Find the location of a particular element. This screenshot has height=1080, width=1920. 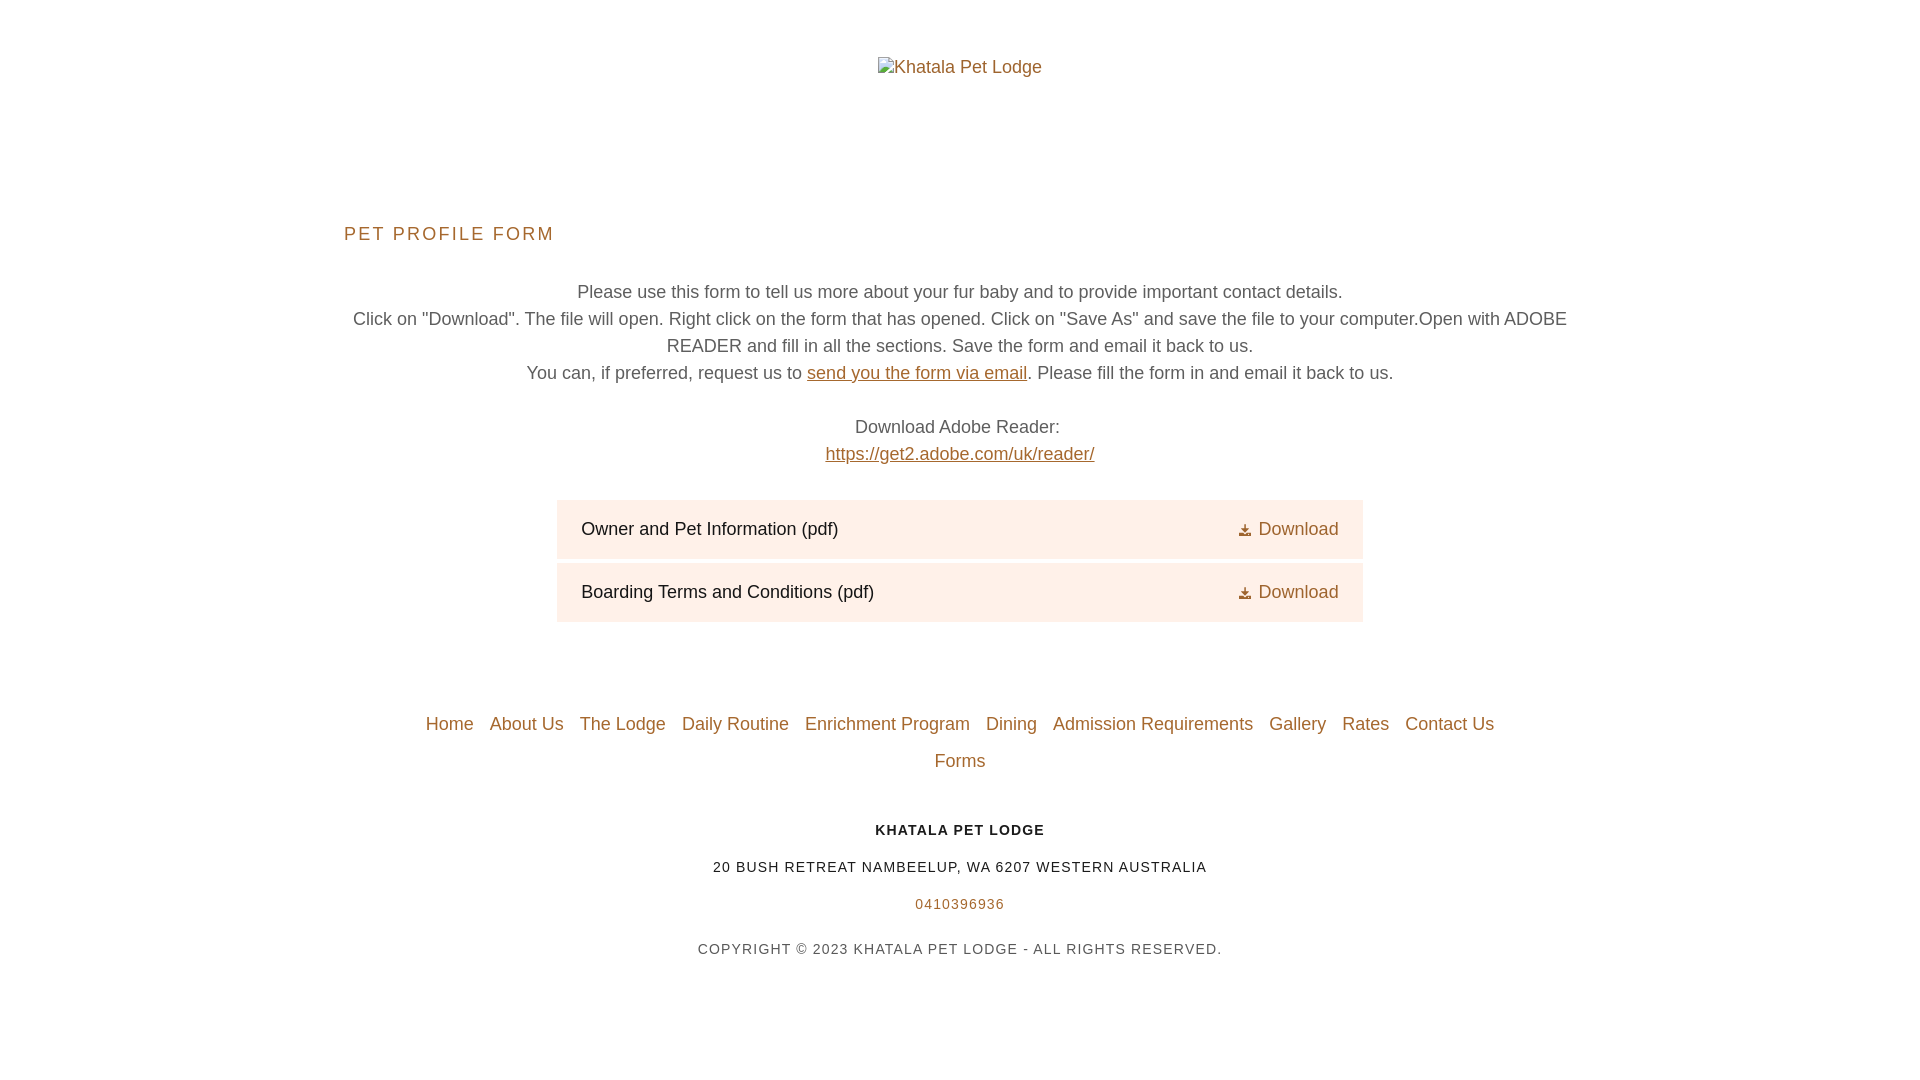

Rates is located at coordinates (1366, 724).